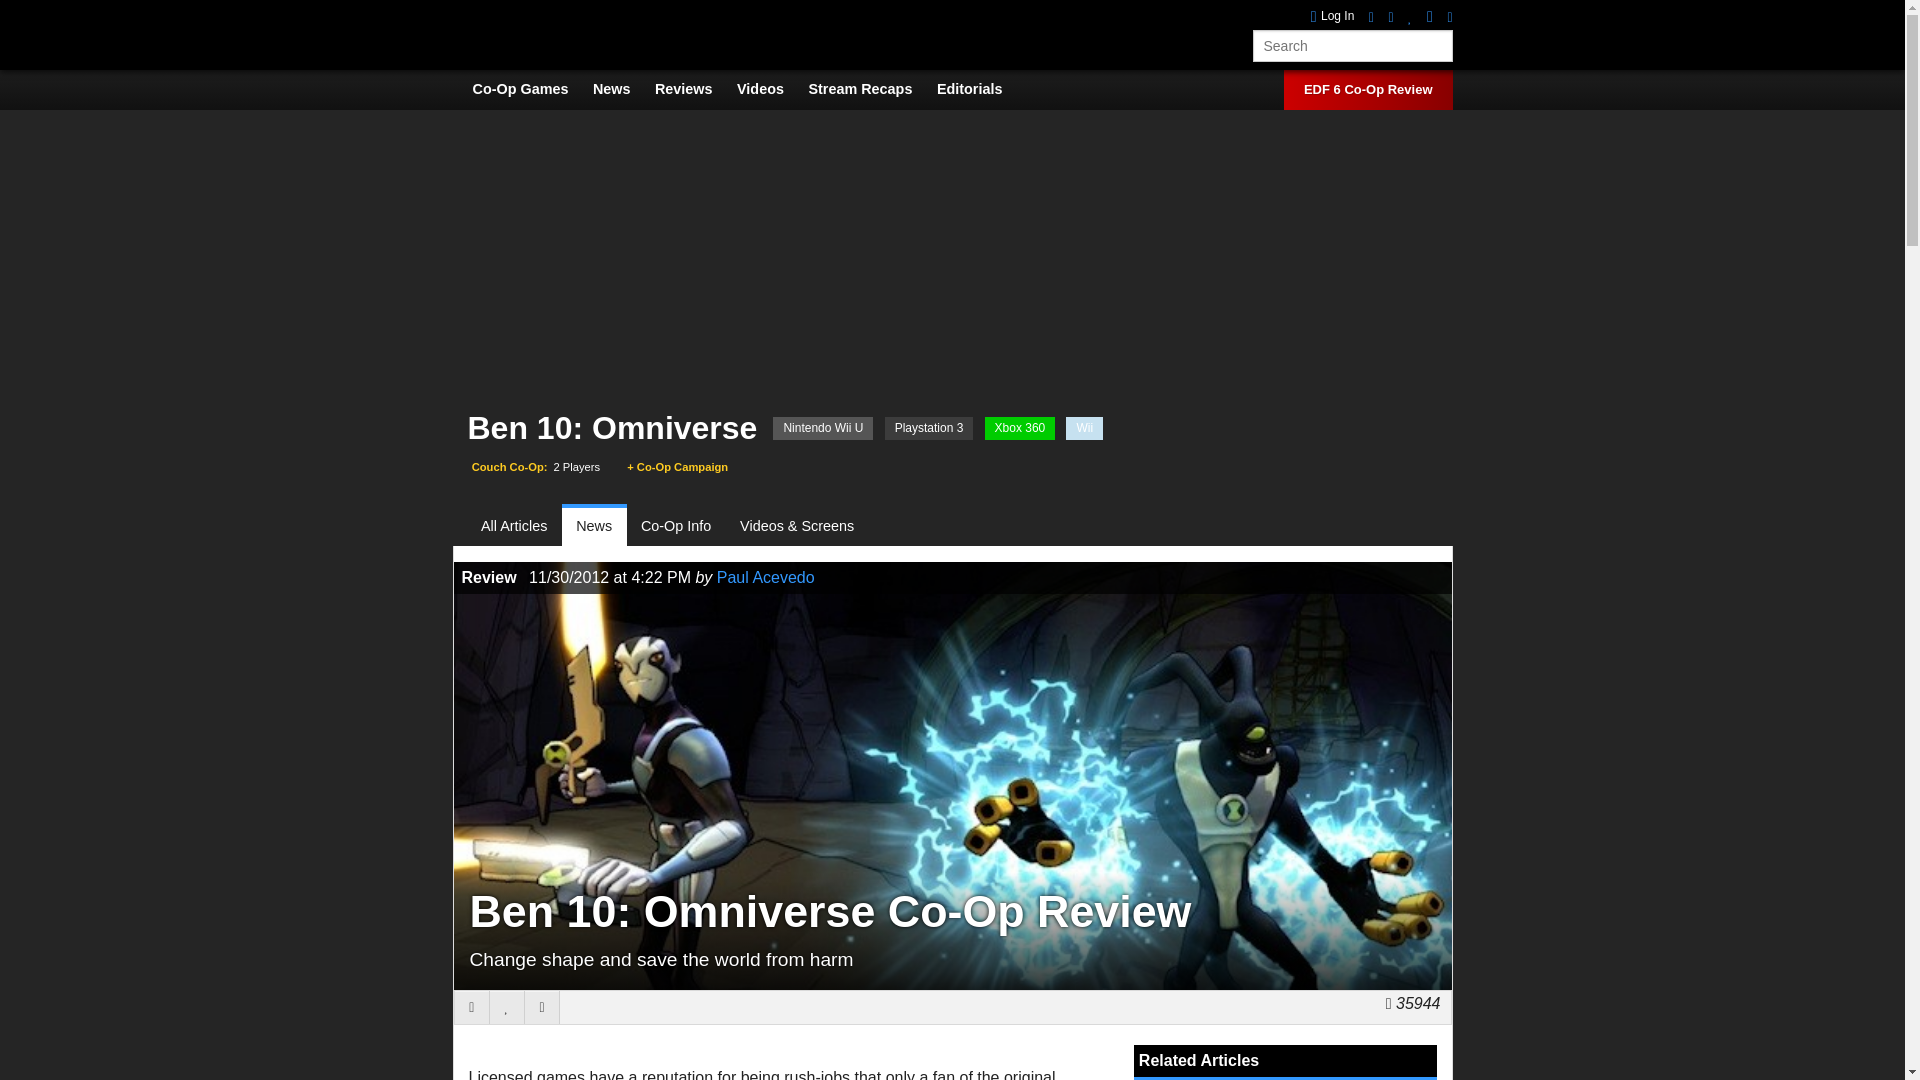  Describe the element at coordinates (676, 526) in the screenshot. I see `Co-Op Info` at that location.